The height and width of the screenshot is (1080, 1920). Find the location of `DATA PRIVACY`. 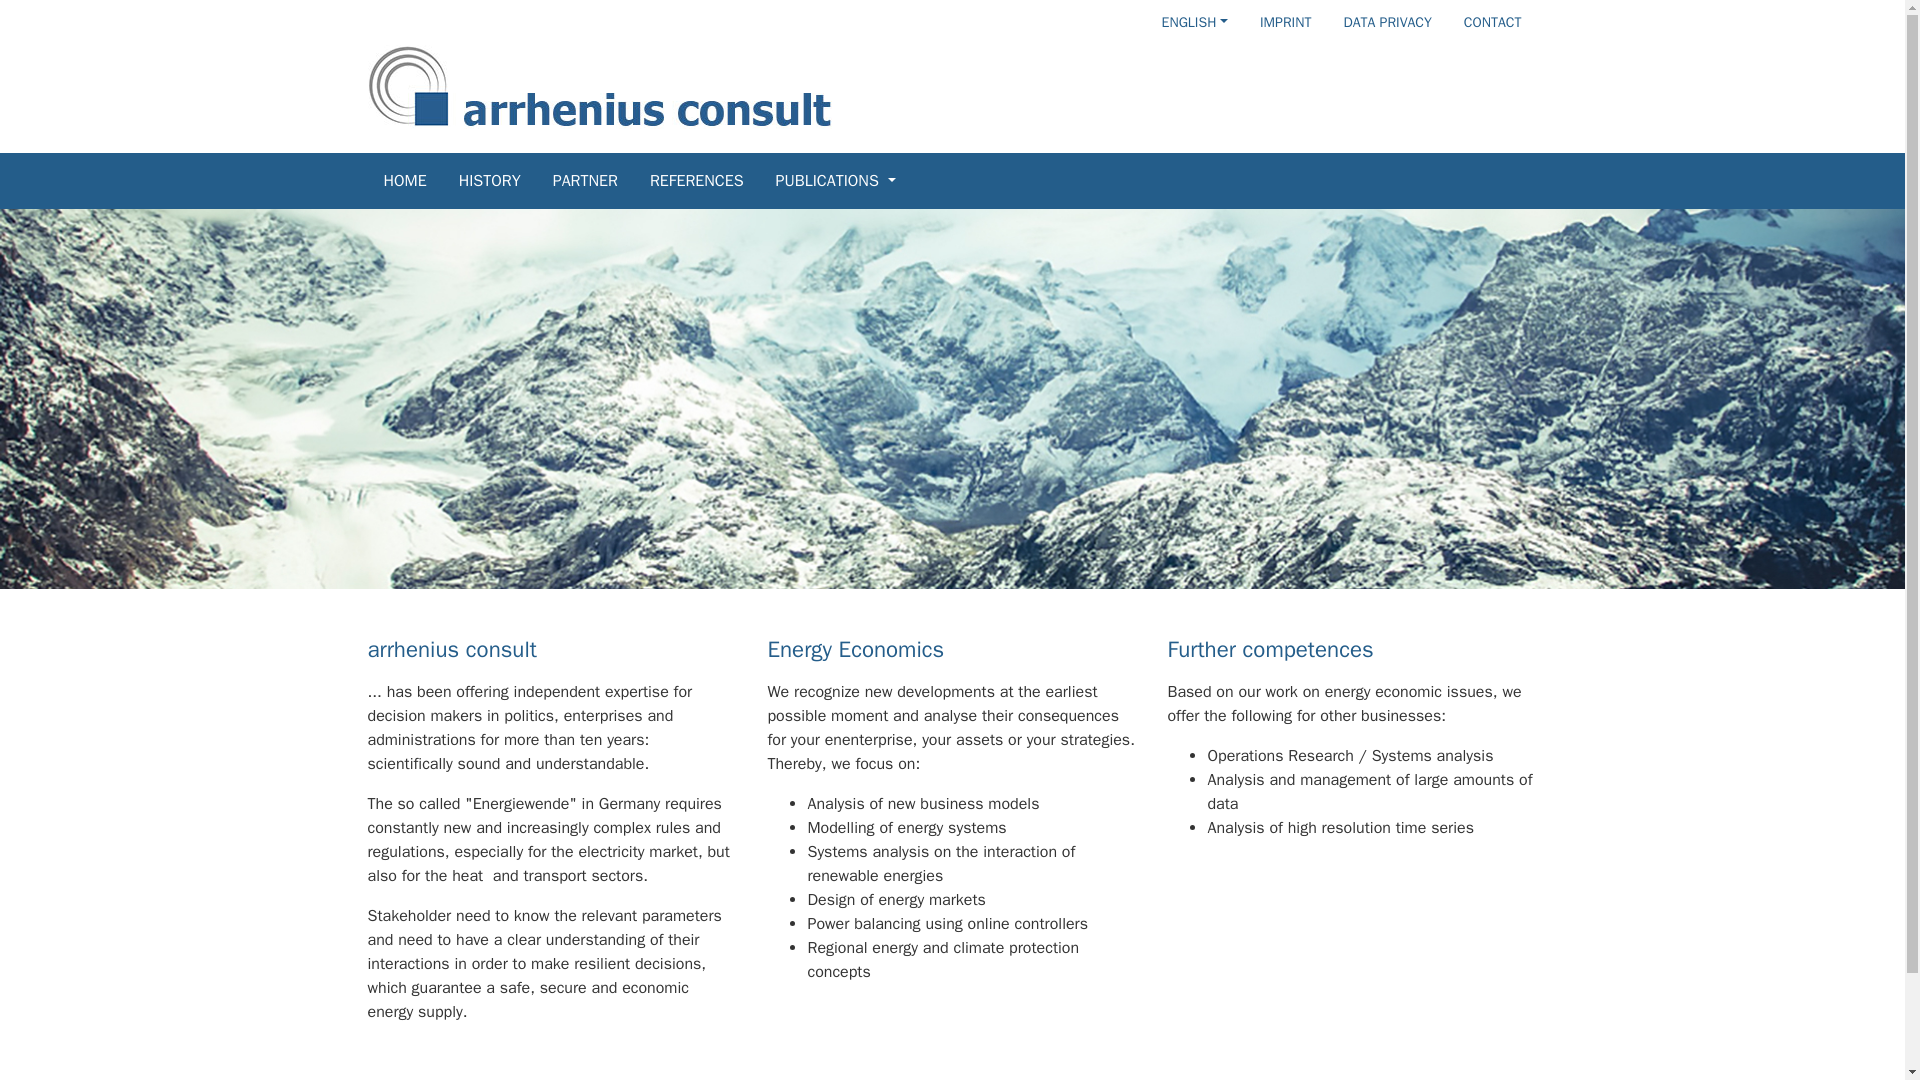

DATA PRIVACY is located at coordinates (1386, 22).